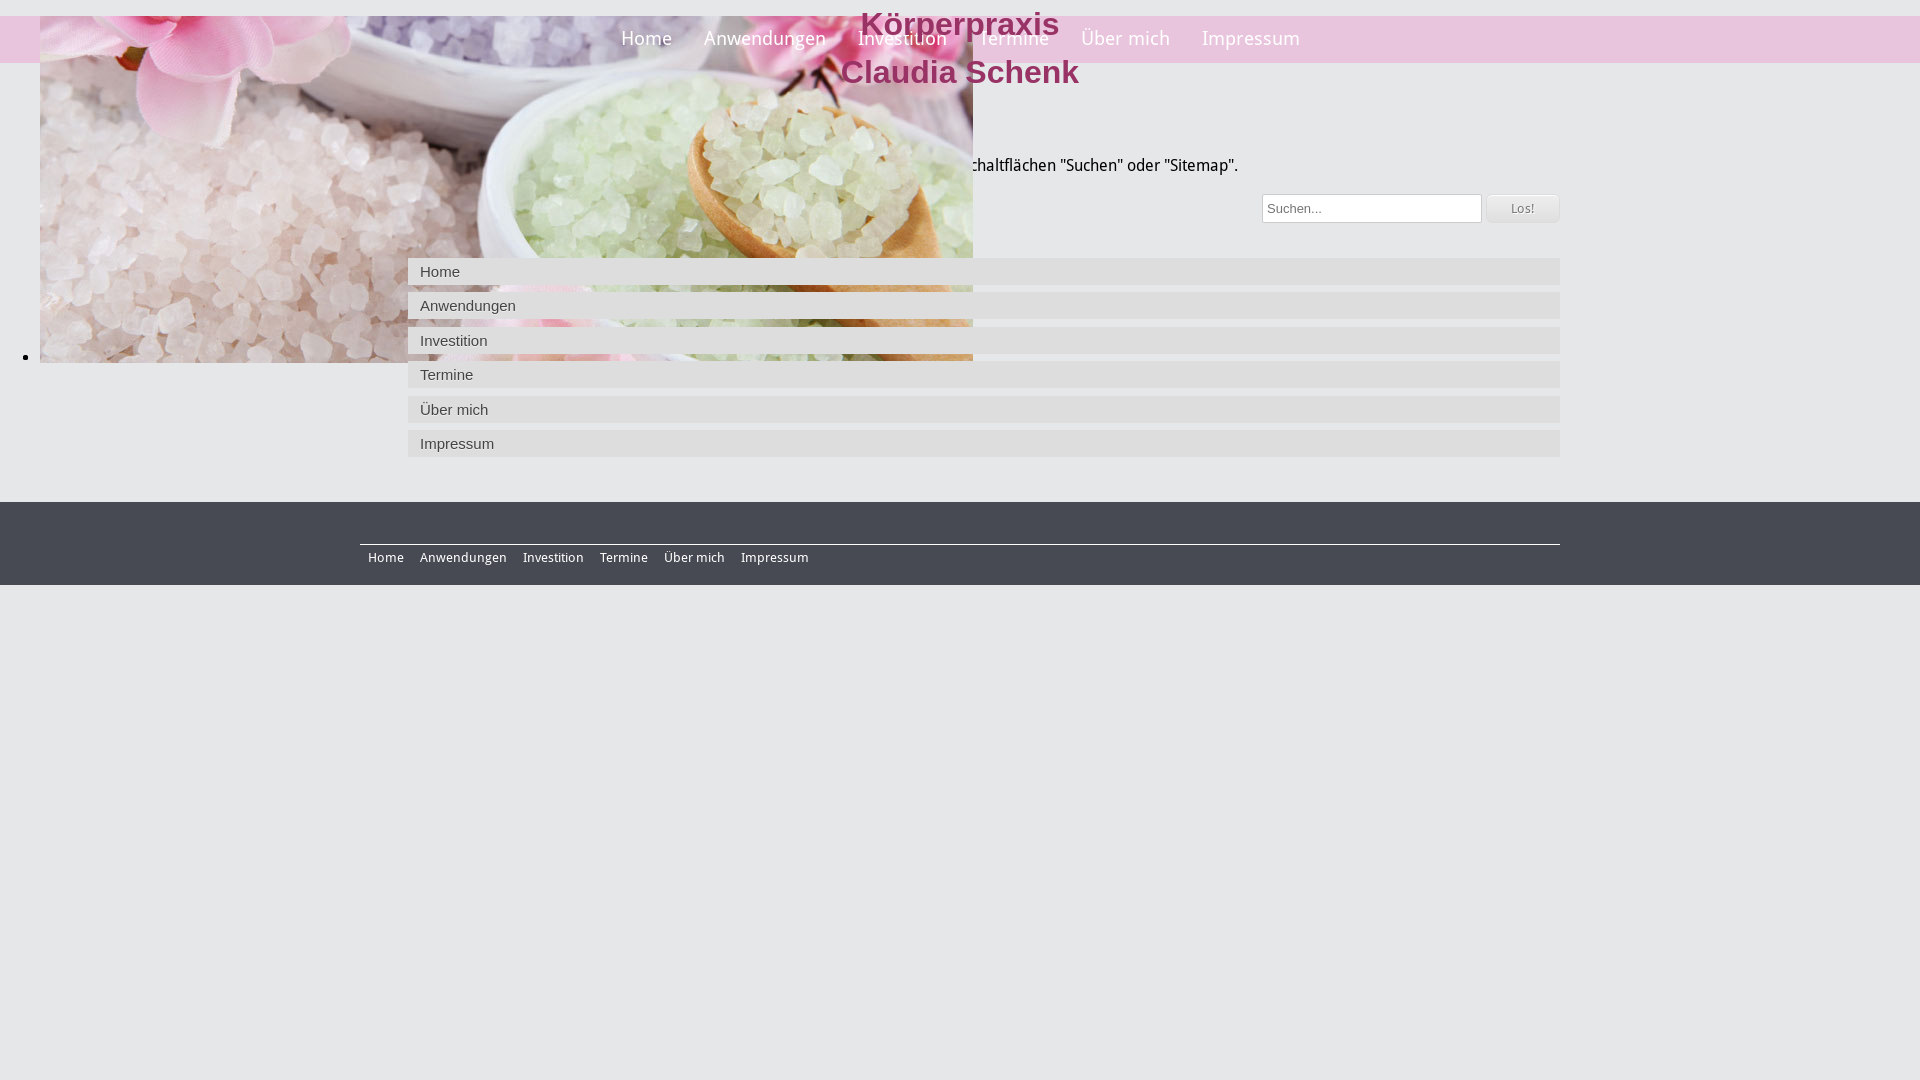 The width and height of the screenshot is (1920, 1080). I want to click on Impressum, so click(984, 444).